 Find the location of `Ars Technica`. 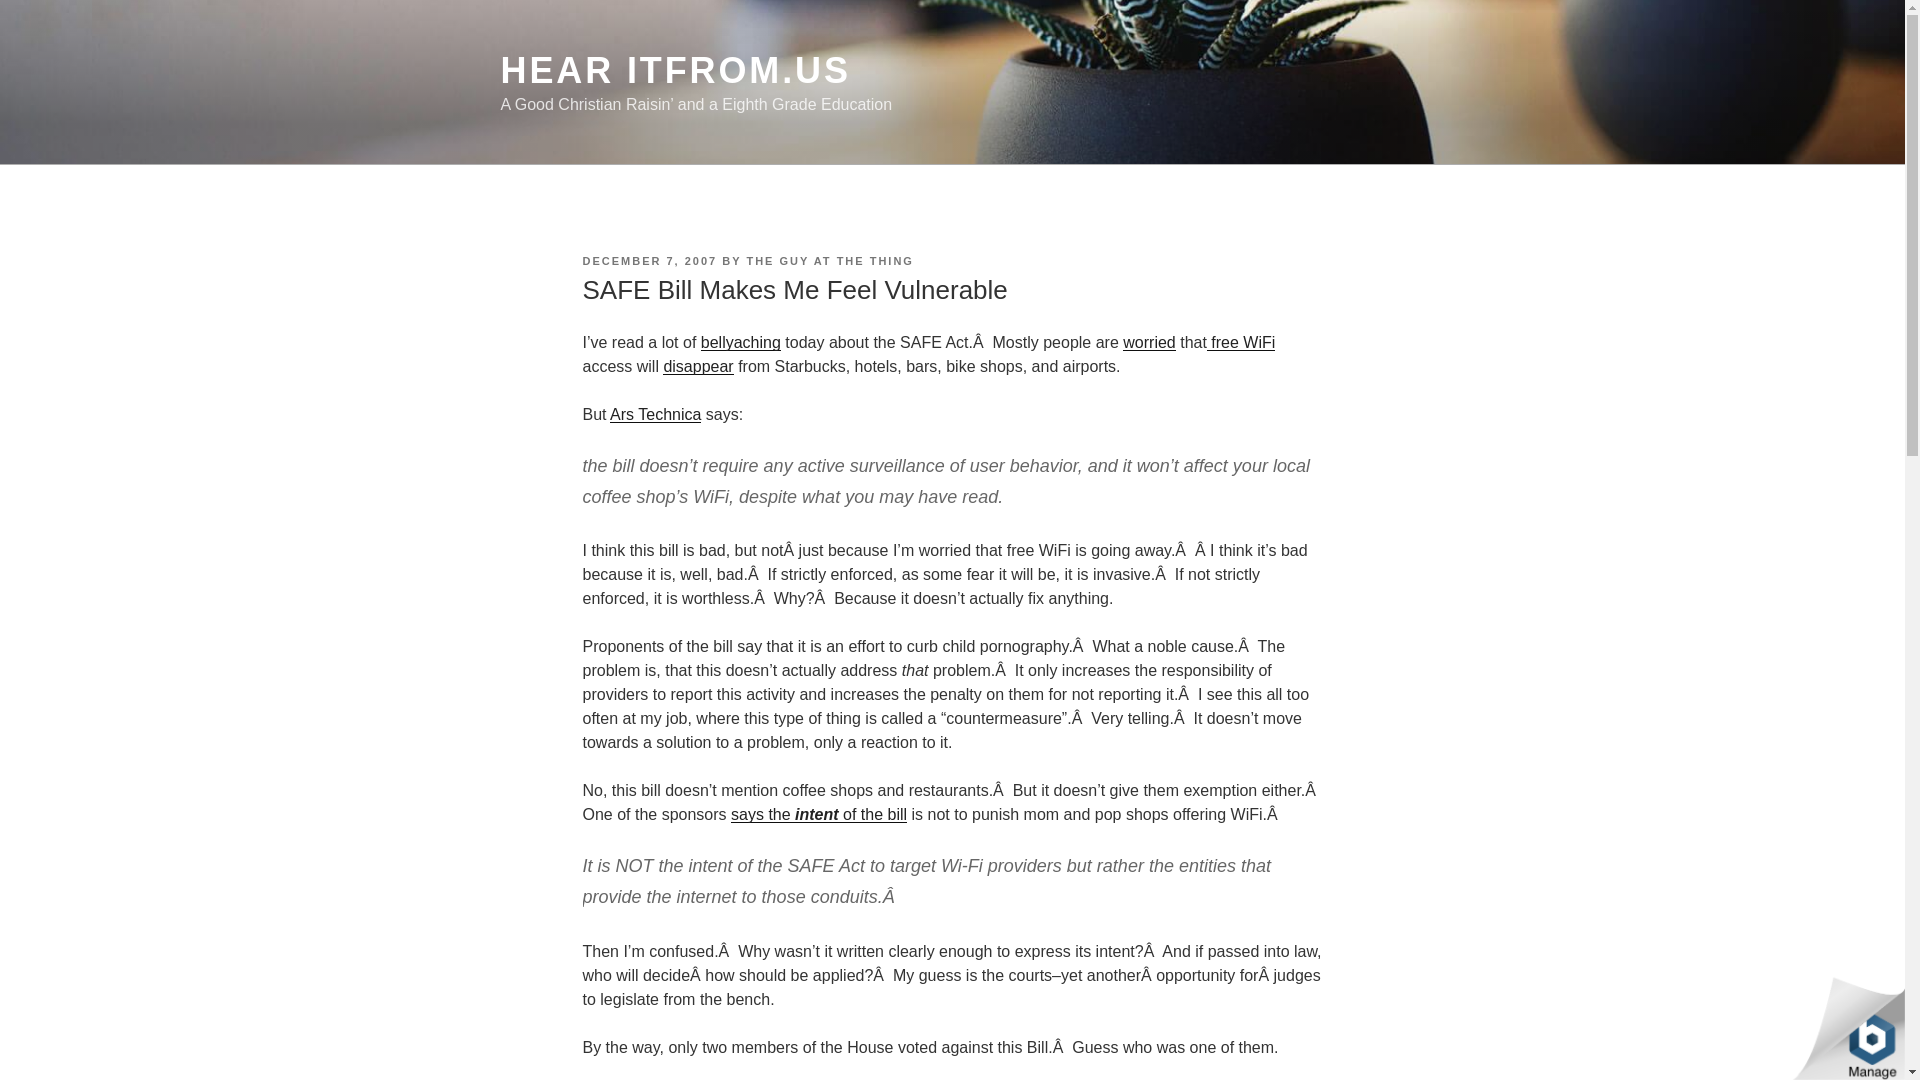

Ars Technica is located at coordinates (655, 414).